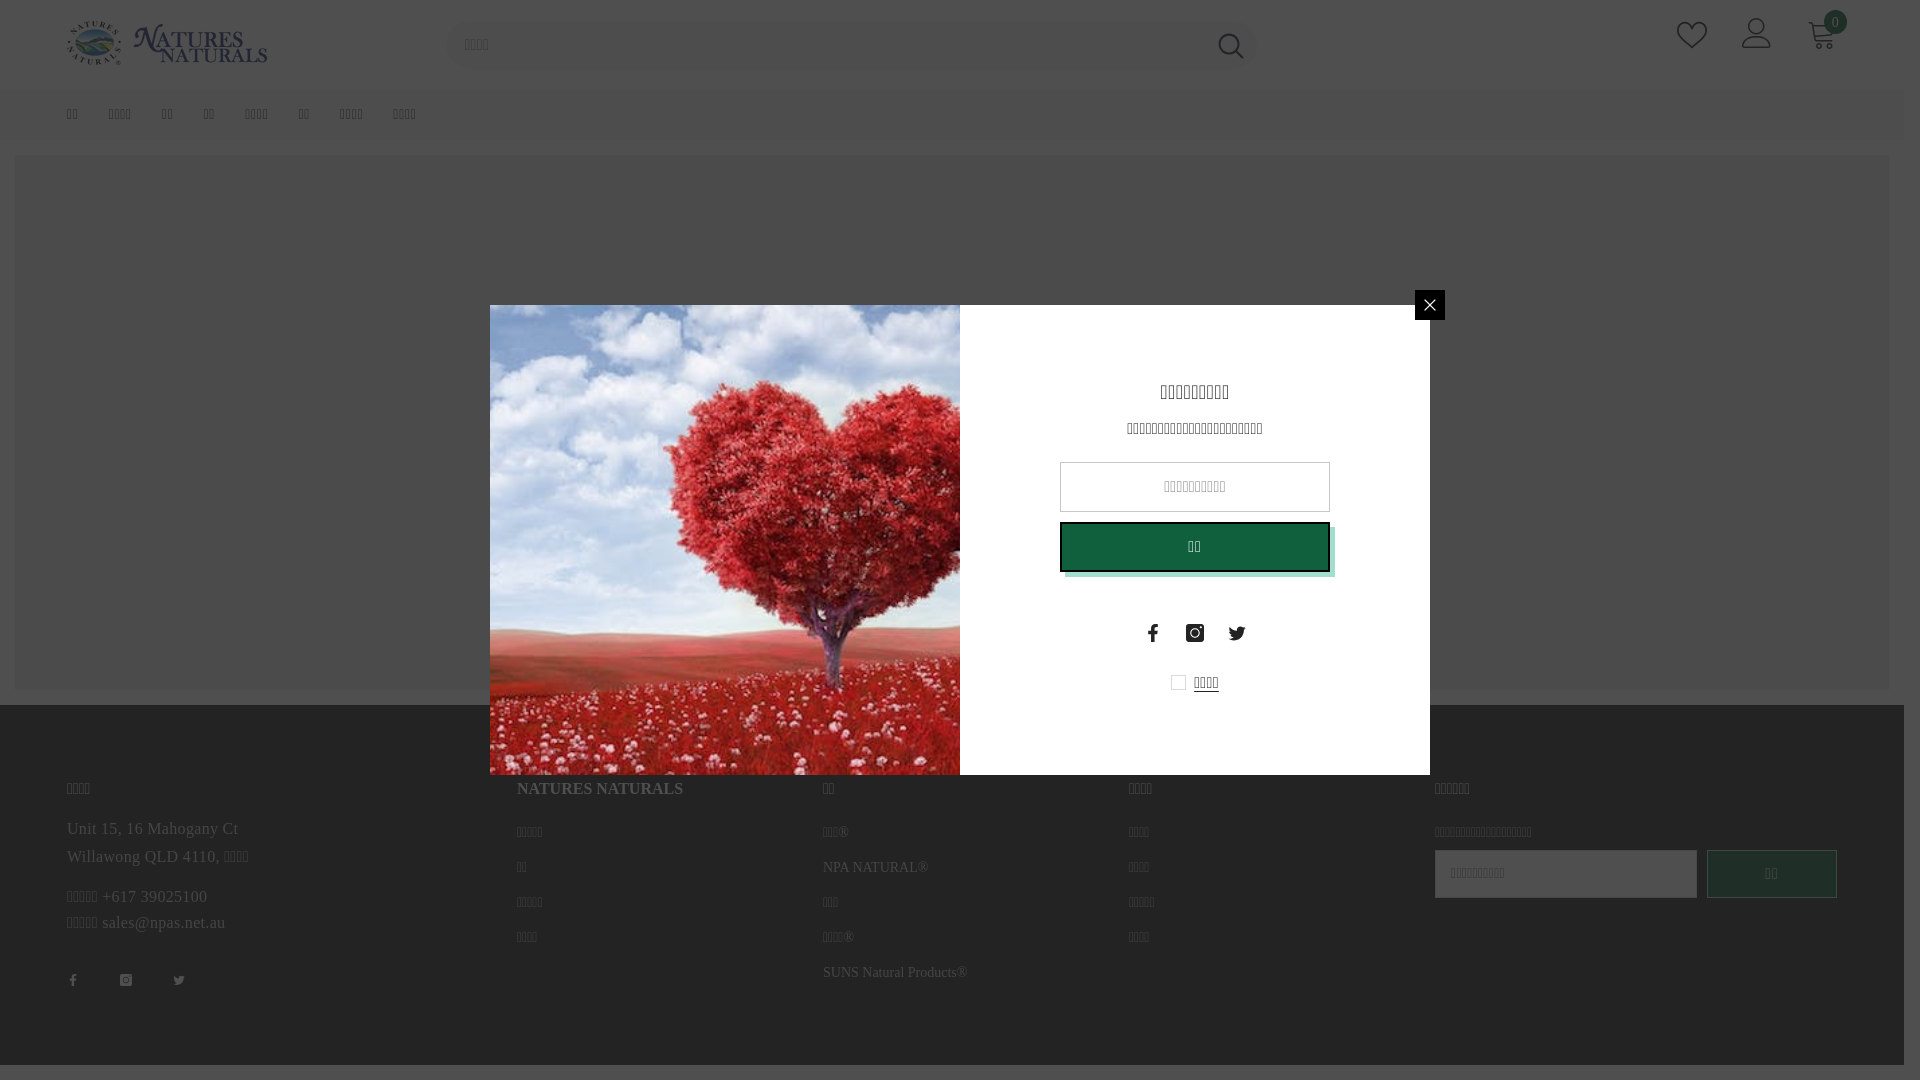  I want to click on Facebook, so click(1153, 633).